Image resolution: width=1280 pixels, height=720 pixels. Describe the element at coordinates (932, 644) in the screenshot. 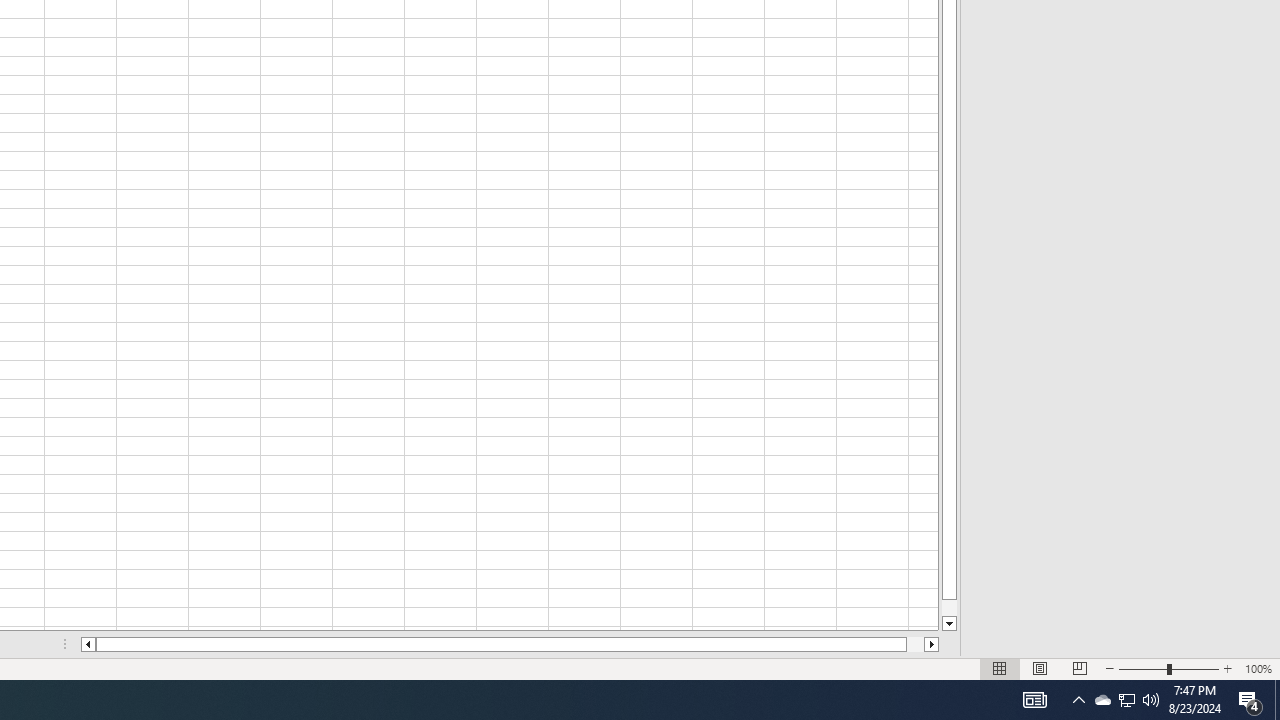

I see `Column right` at that location.